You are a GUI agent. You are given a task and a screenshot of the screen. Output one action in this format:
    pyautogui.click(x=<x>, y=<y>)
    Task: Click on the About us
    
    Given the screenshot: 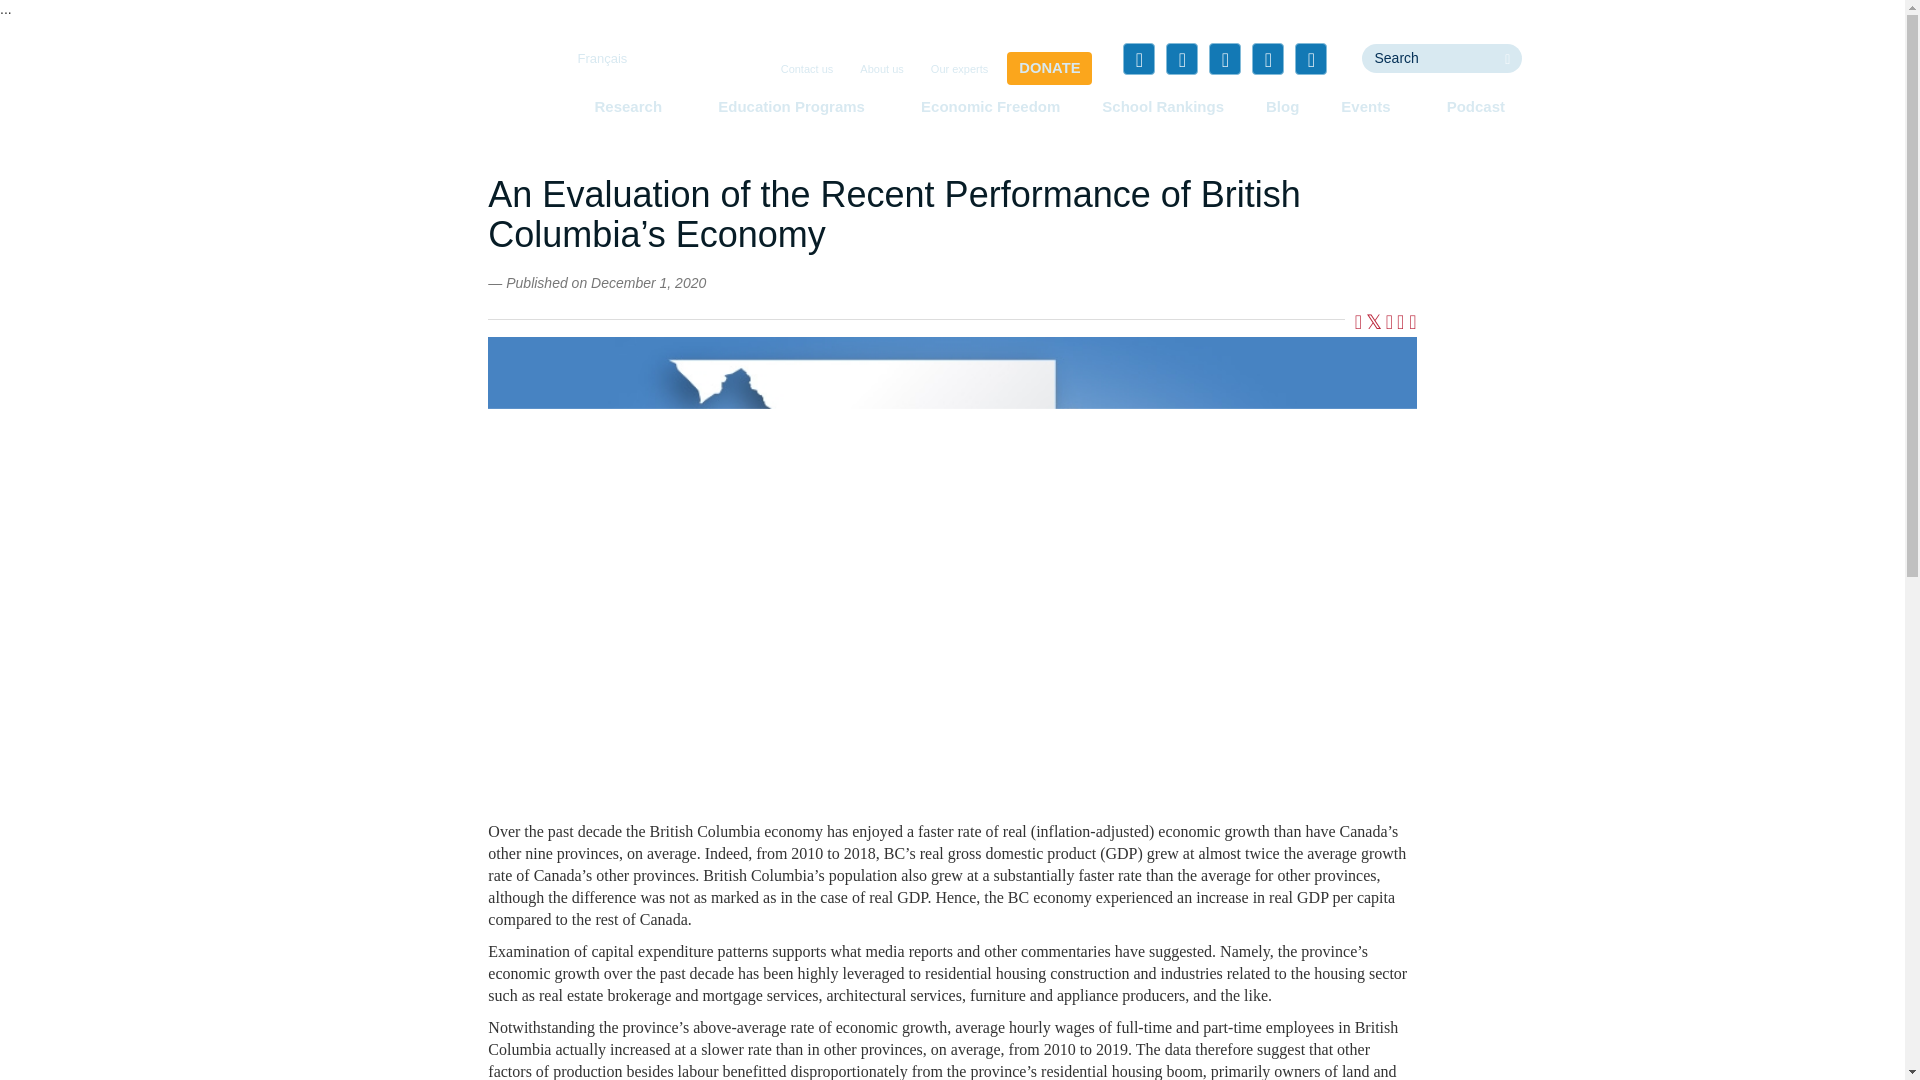 What is the action you would take?
    pyautogui.click(x=881, y=69)
    